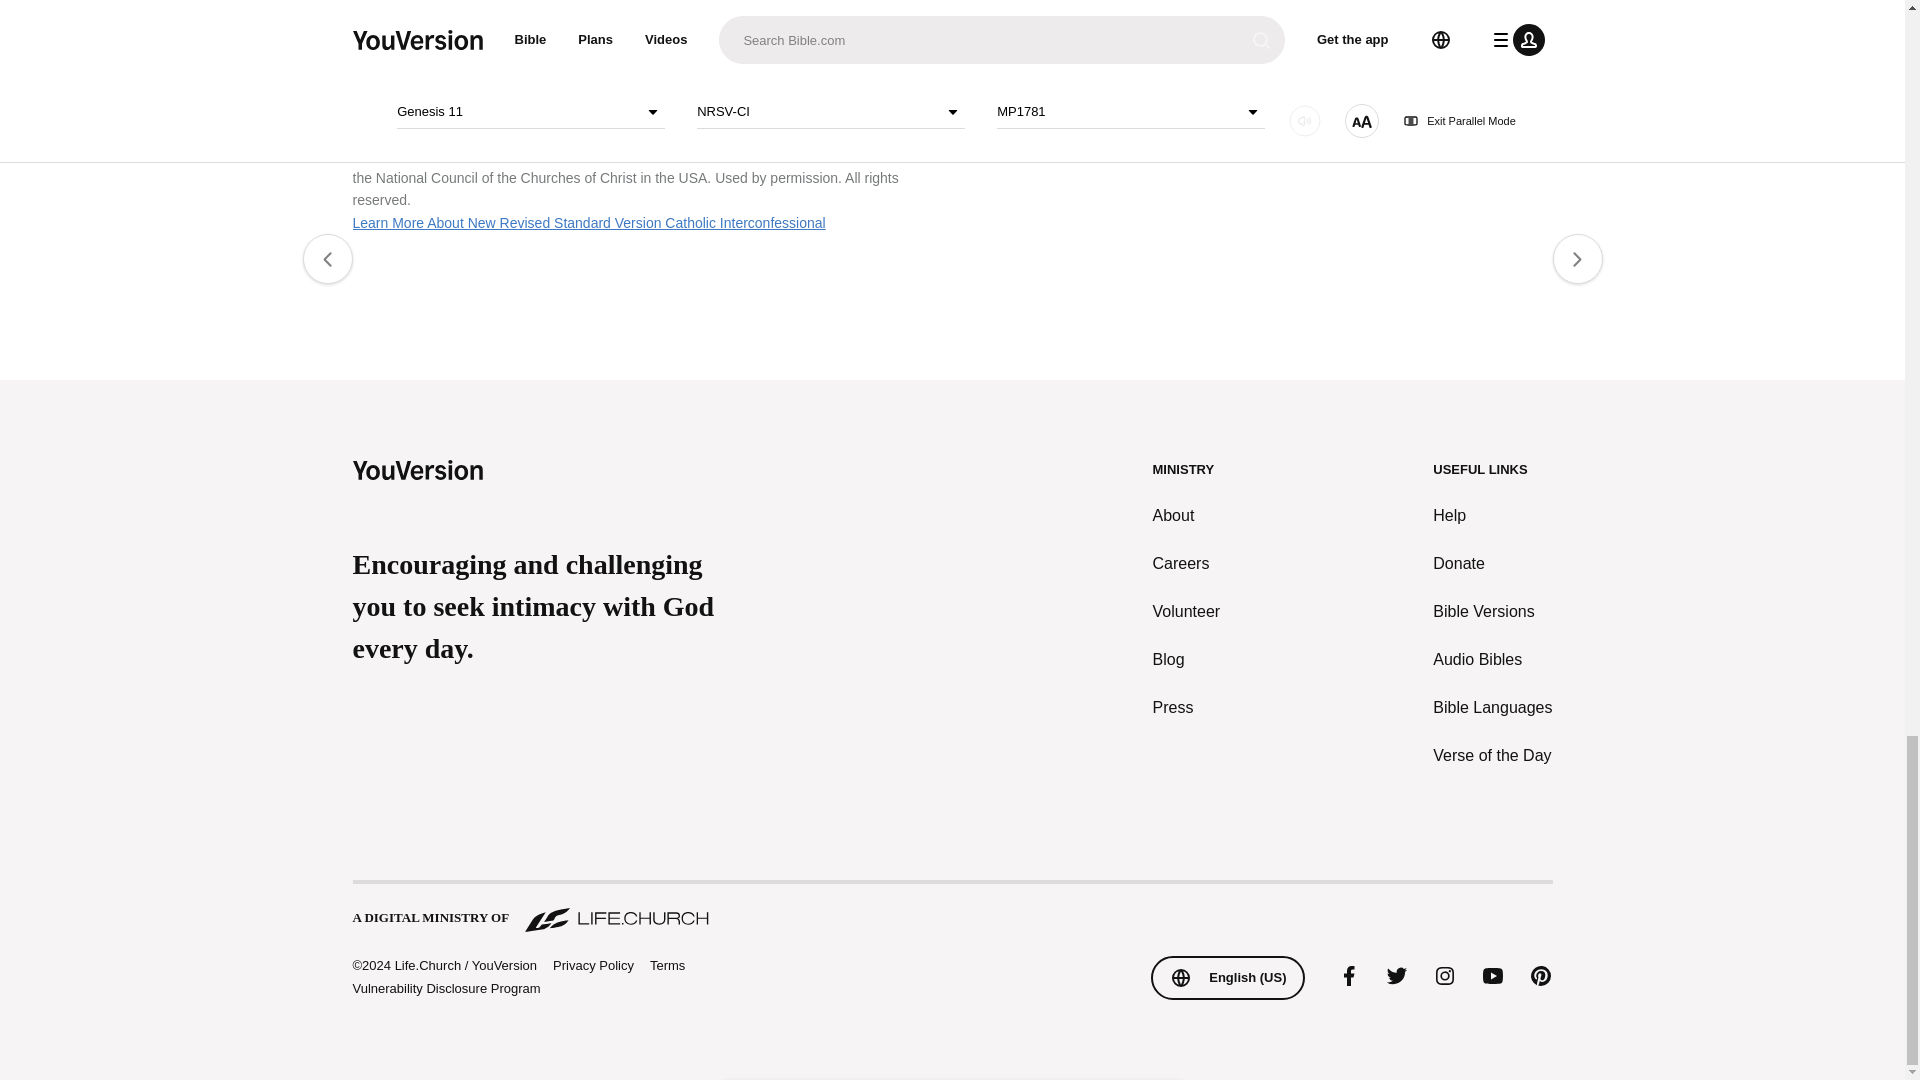  I want to click on Terms, so click(668, 965).